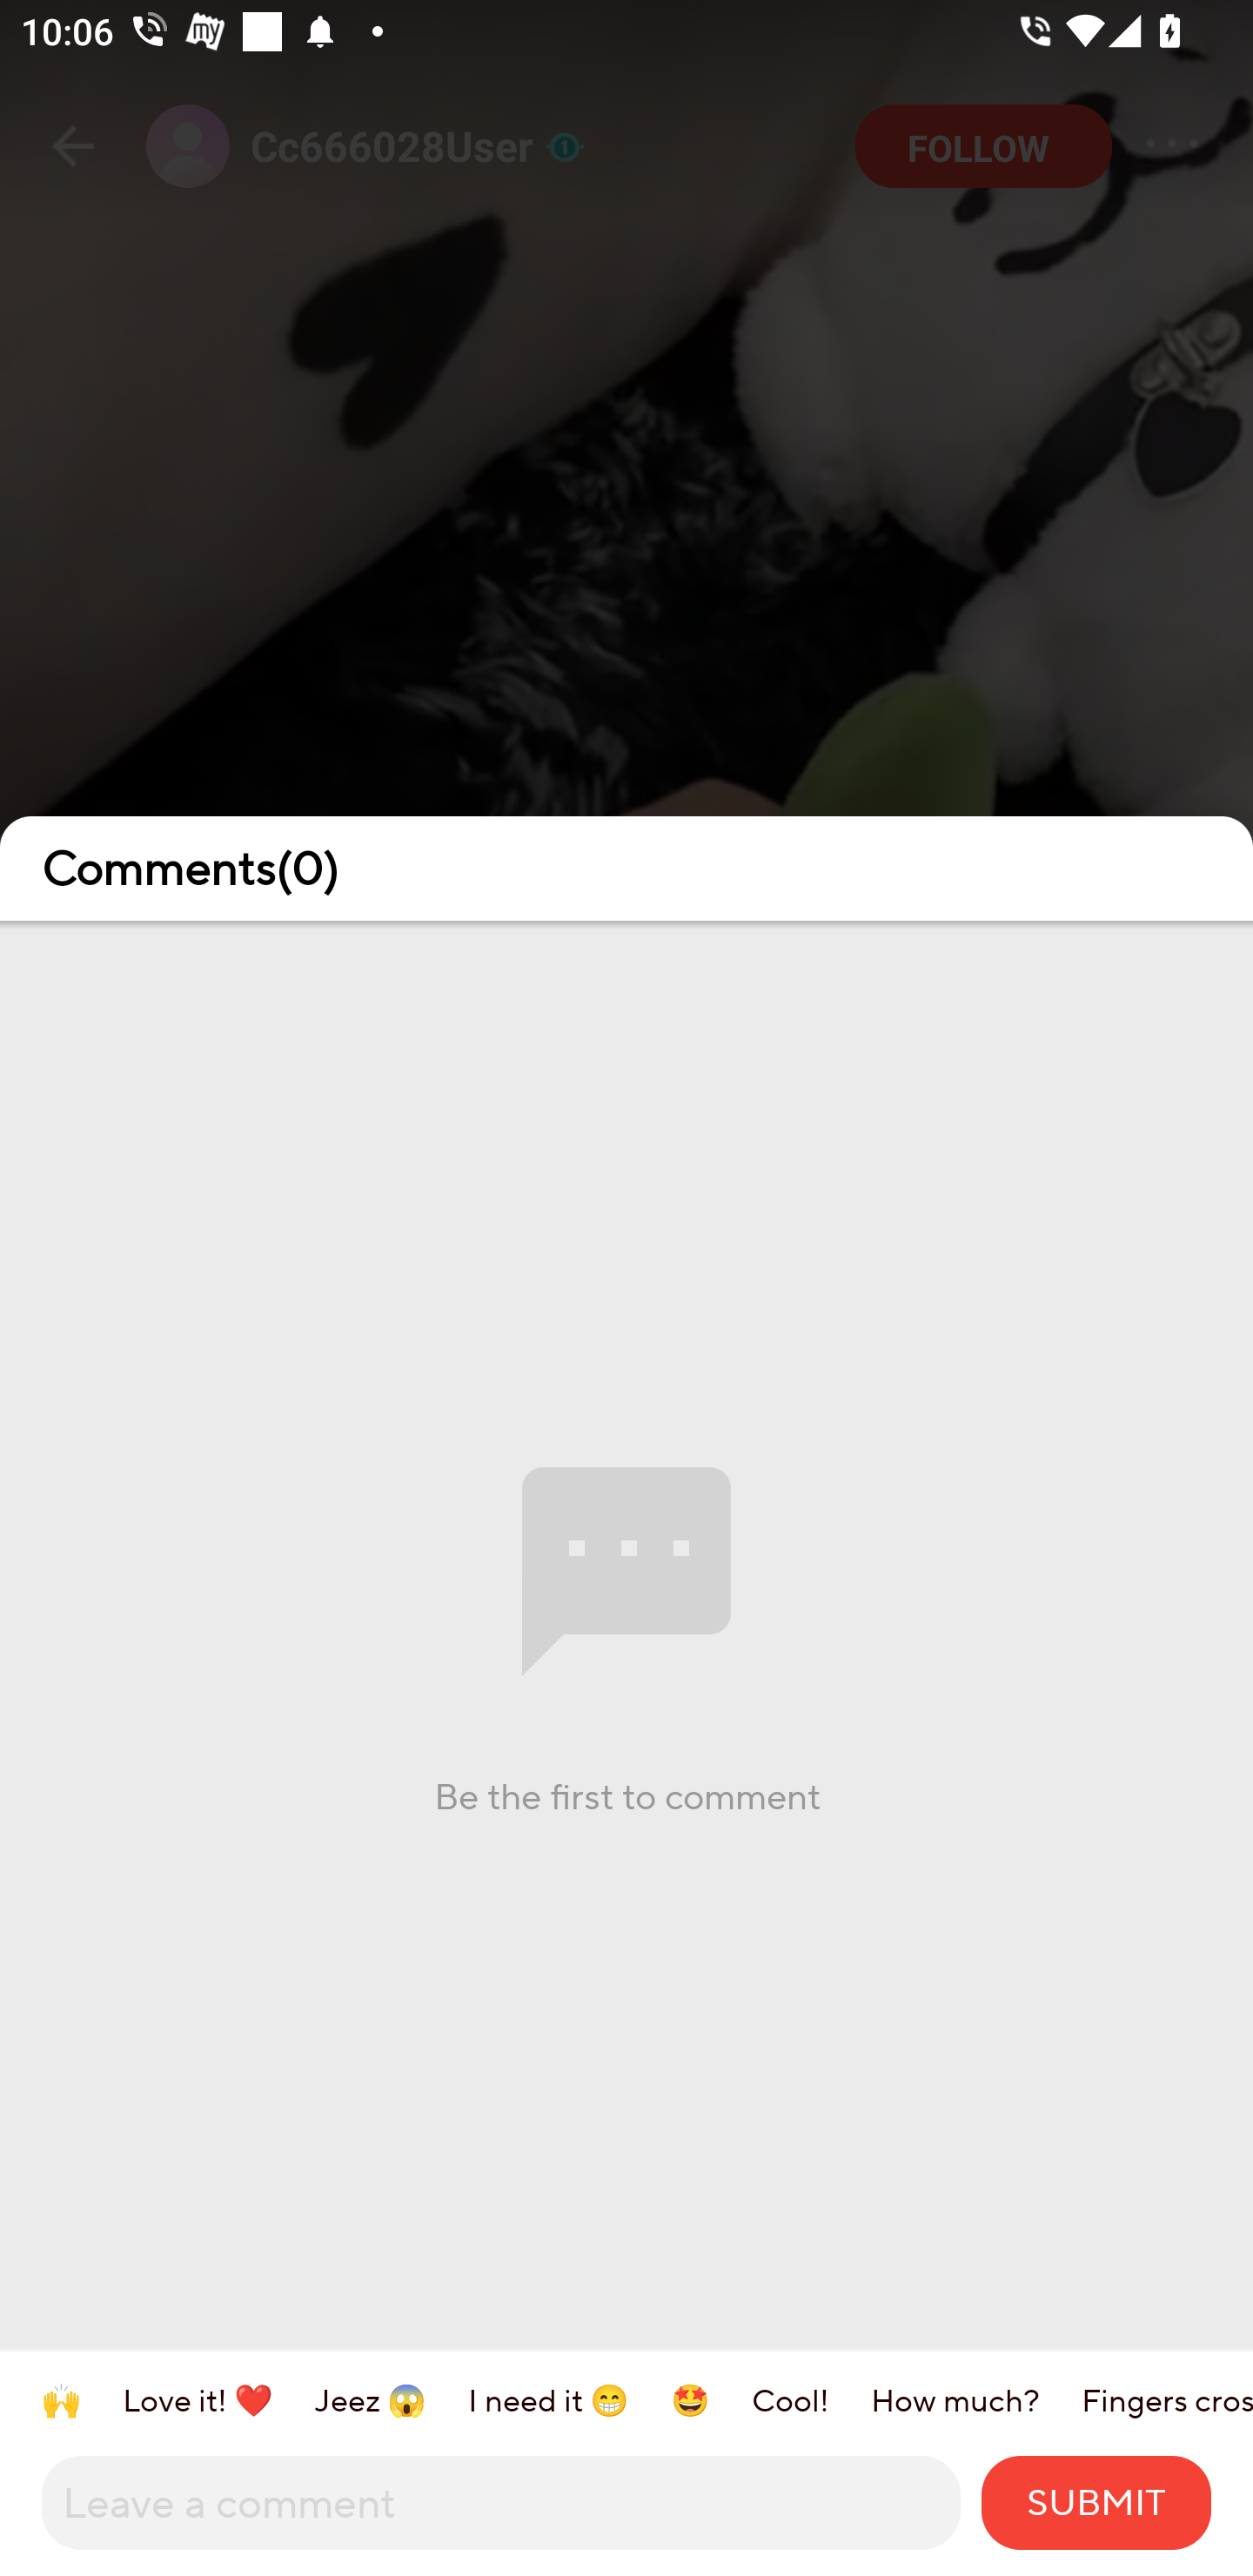 This screenshot has width=1253, height=2576. I want to click on Leave a comment, so click(501, 2502).